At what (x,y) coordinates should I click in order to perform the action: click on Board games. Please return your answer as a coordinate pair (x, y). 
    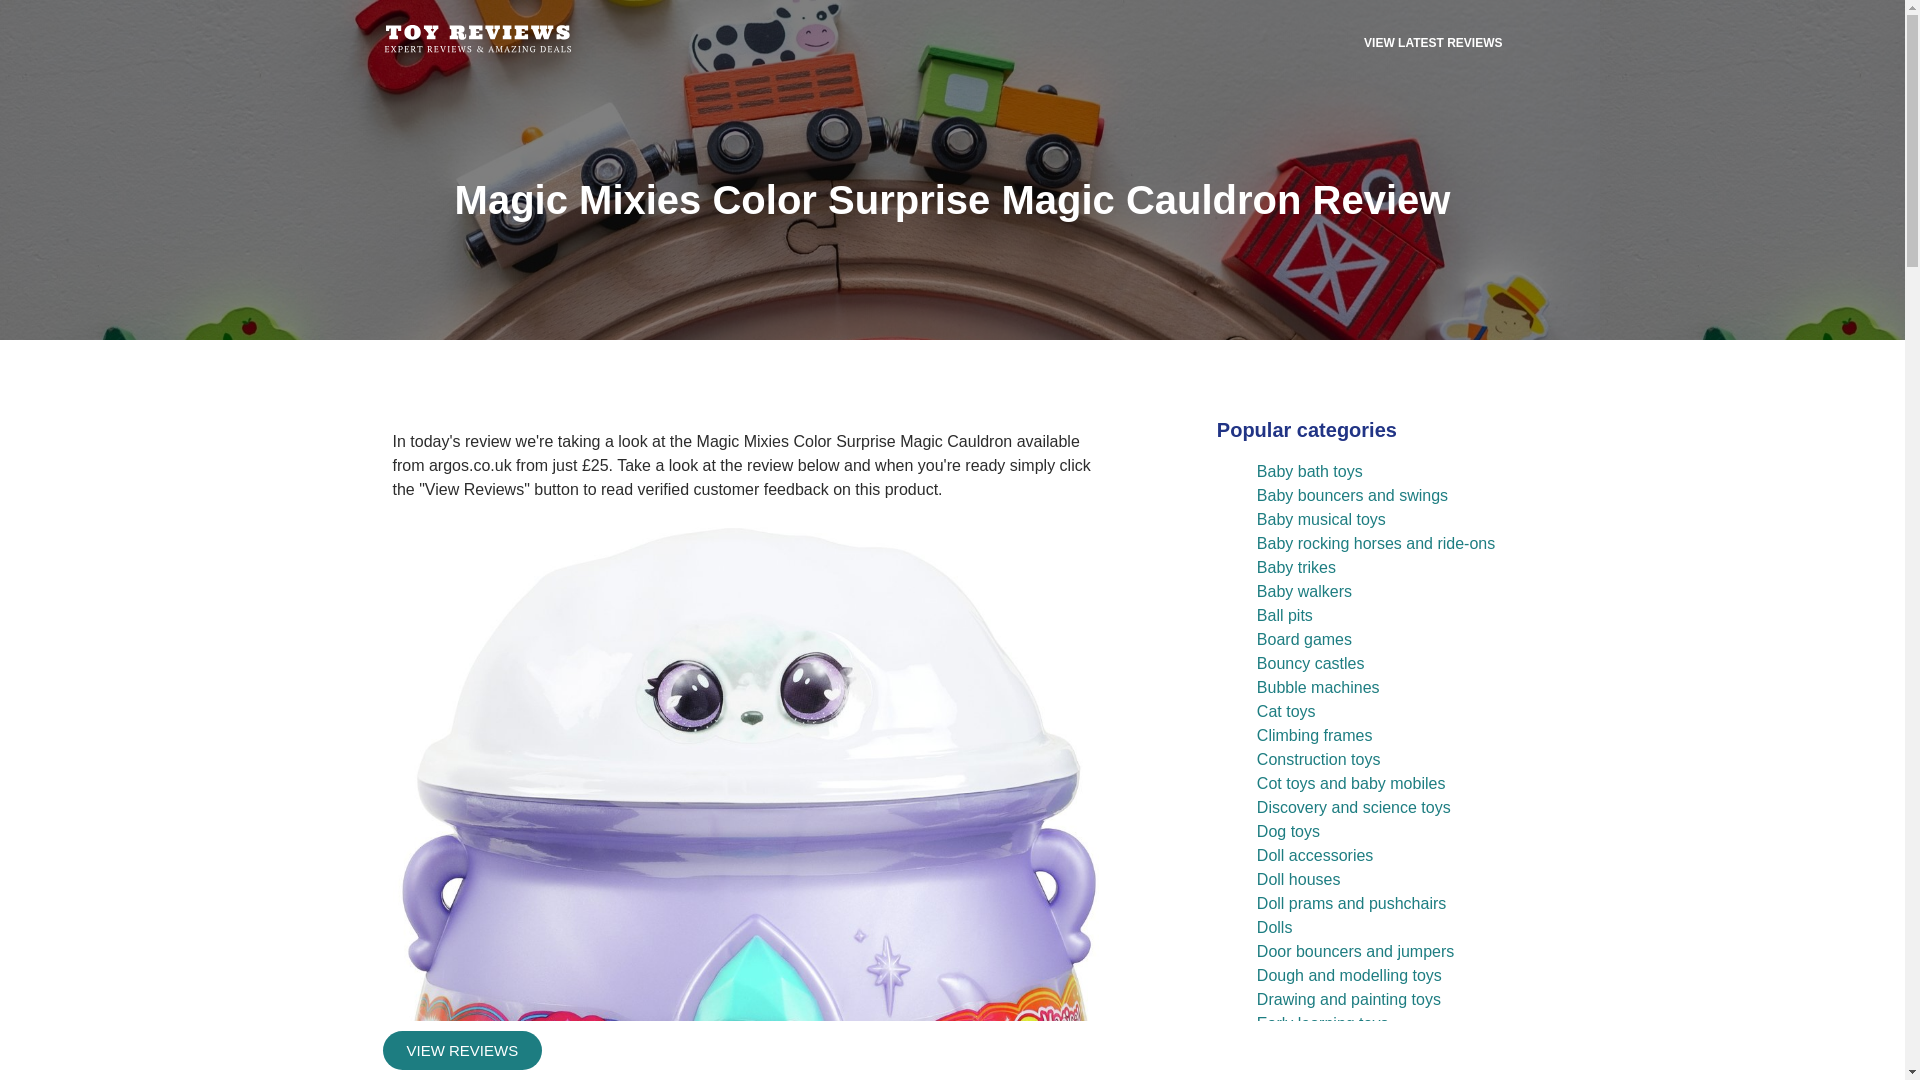
    Looking at the image, I should click on (1304, 639).